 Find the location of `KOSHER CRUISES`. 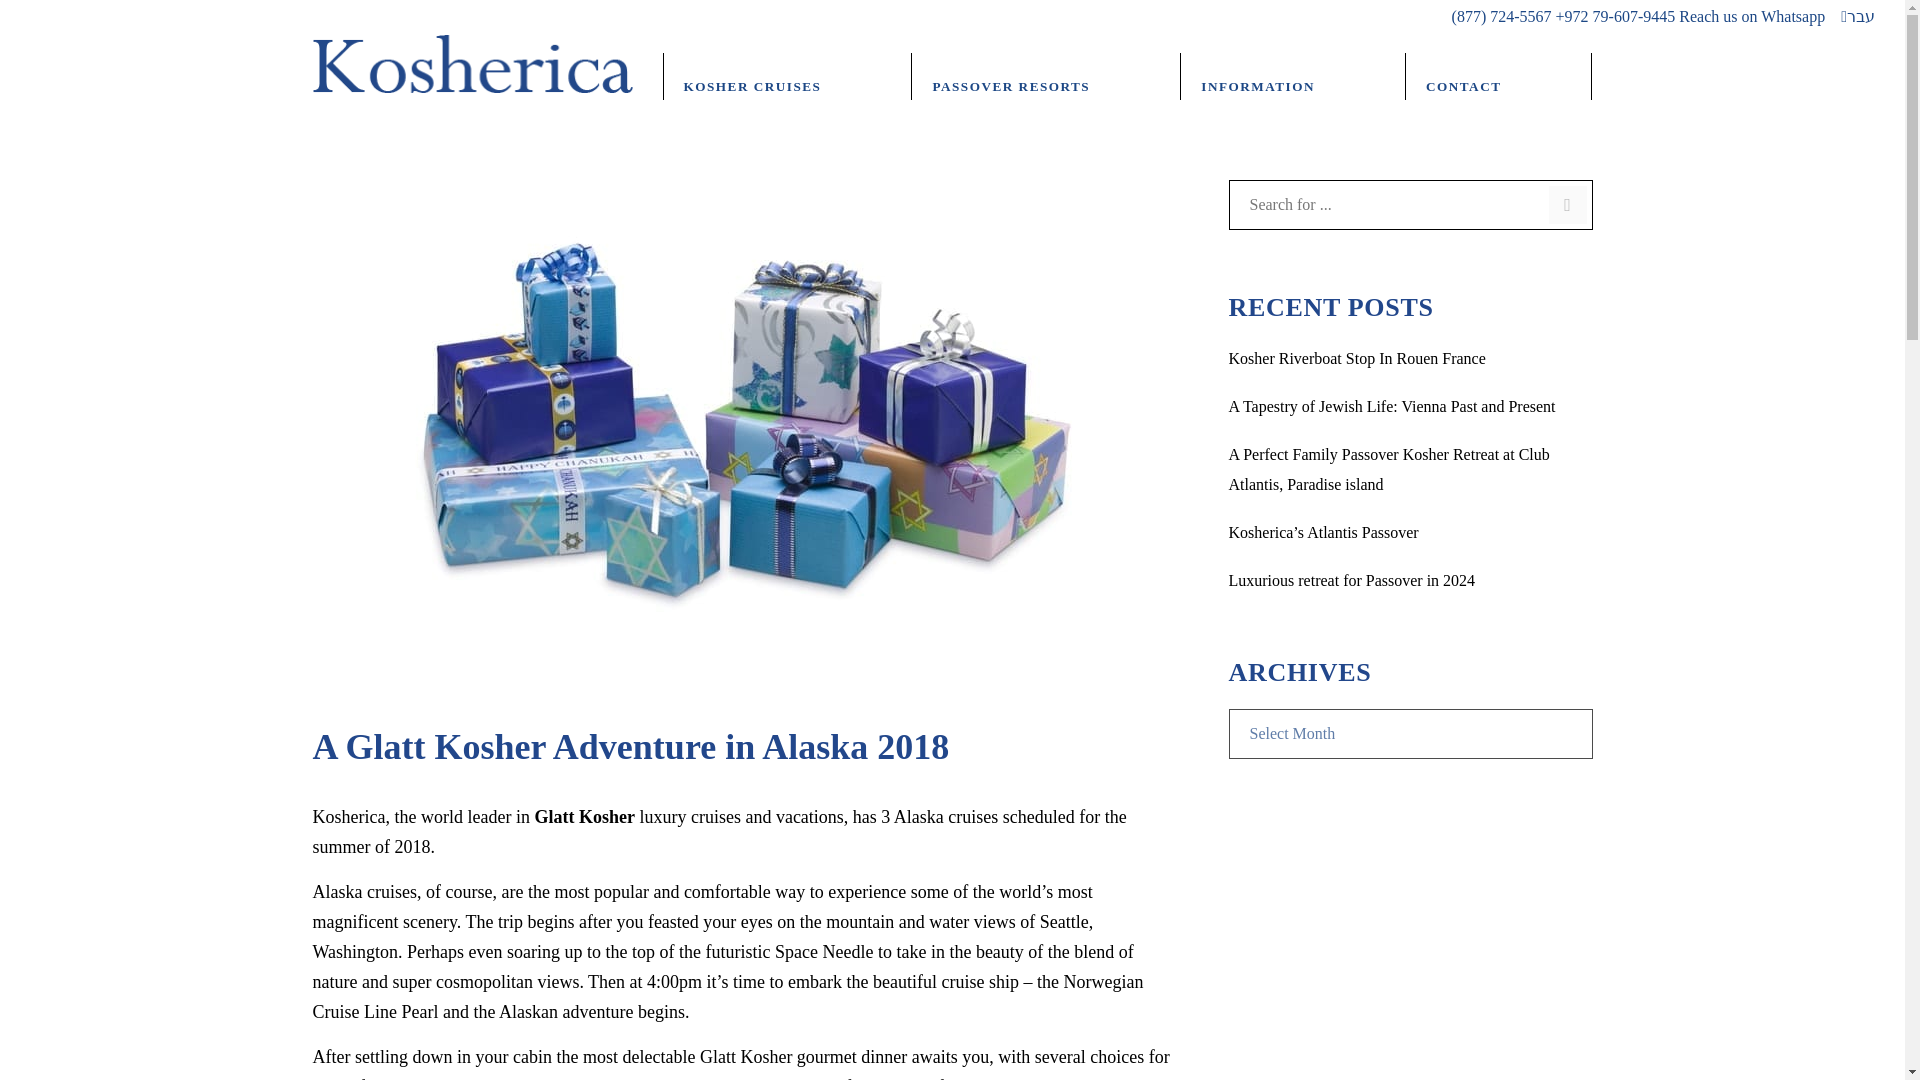

KOSHER CRUISES is located at coordinates (788, 78).